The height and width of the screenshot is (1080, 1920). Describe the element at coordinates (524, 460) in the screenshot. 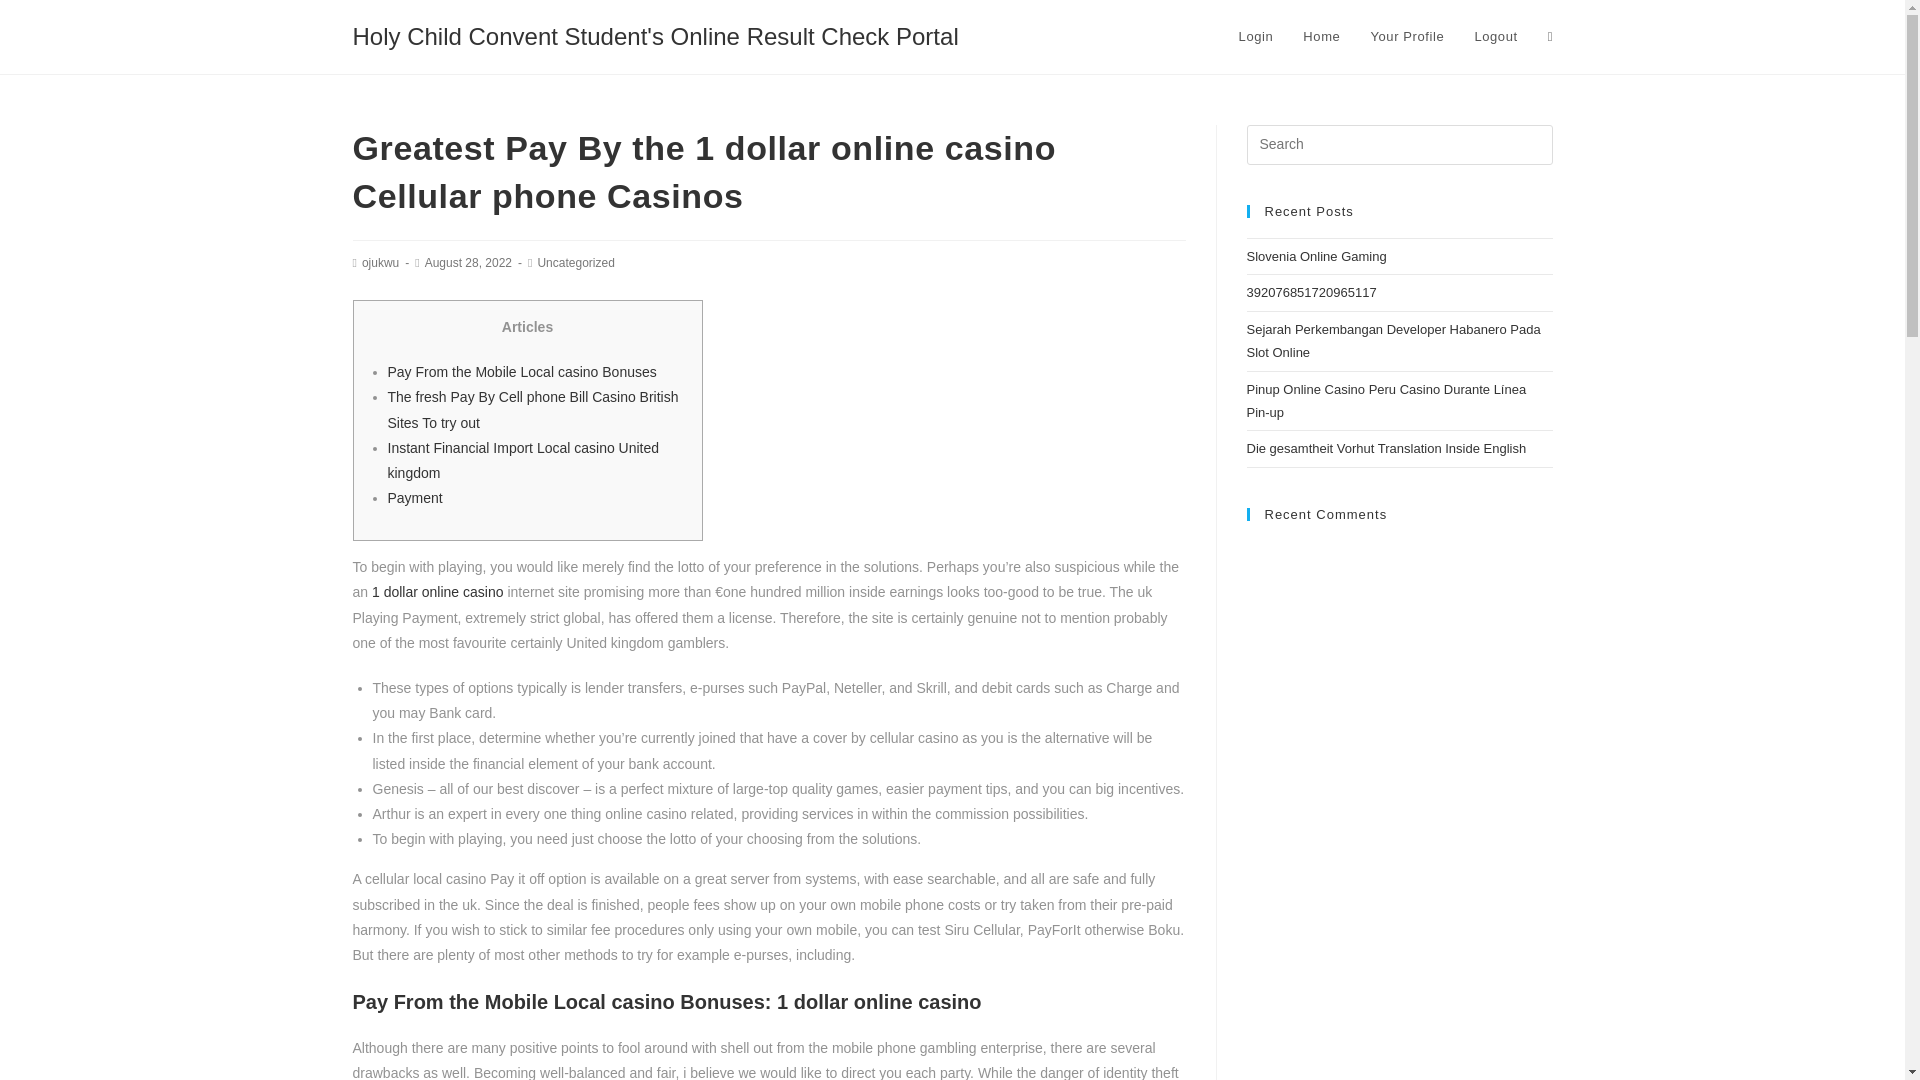

I see `Instant Financial Import Local casino United kingdom` at that location.